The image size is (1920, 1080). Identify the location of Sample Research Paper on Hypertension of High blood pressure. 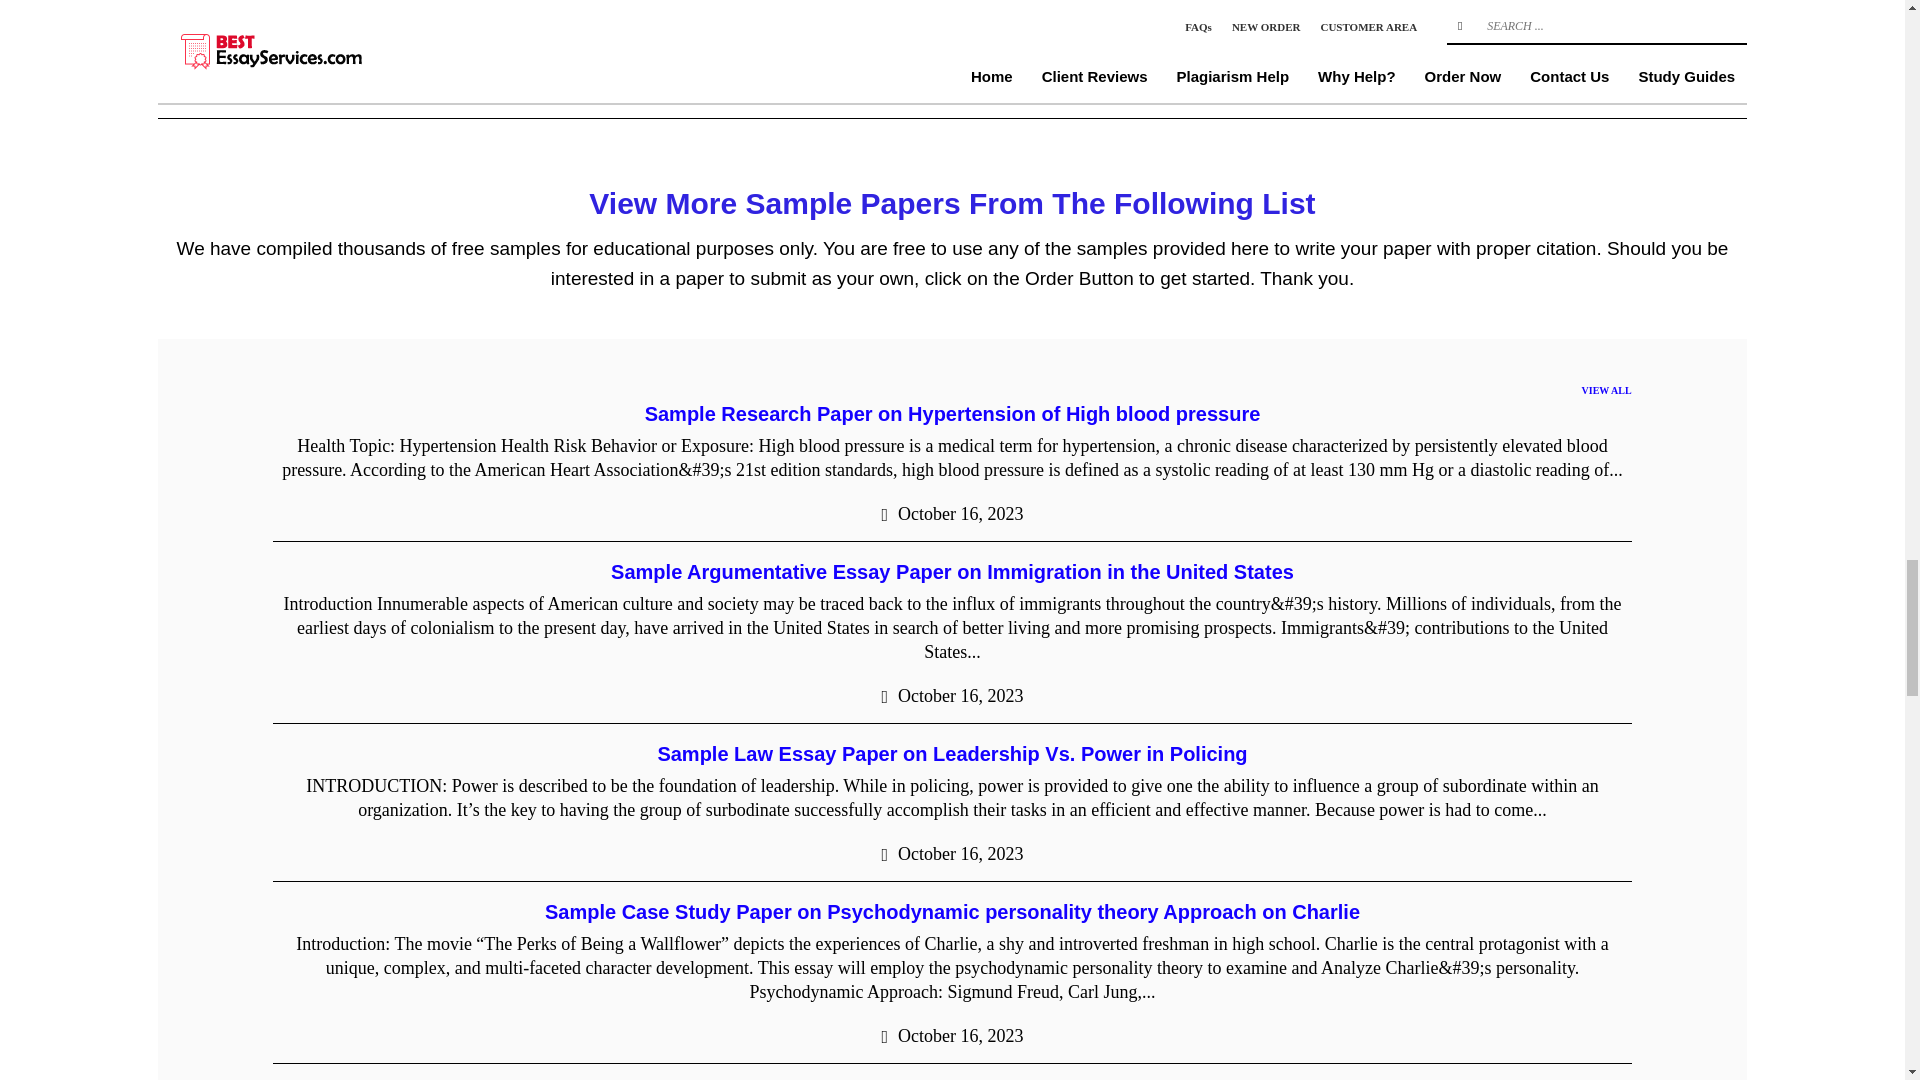
(953, 414).